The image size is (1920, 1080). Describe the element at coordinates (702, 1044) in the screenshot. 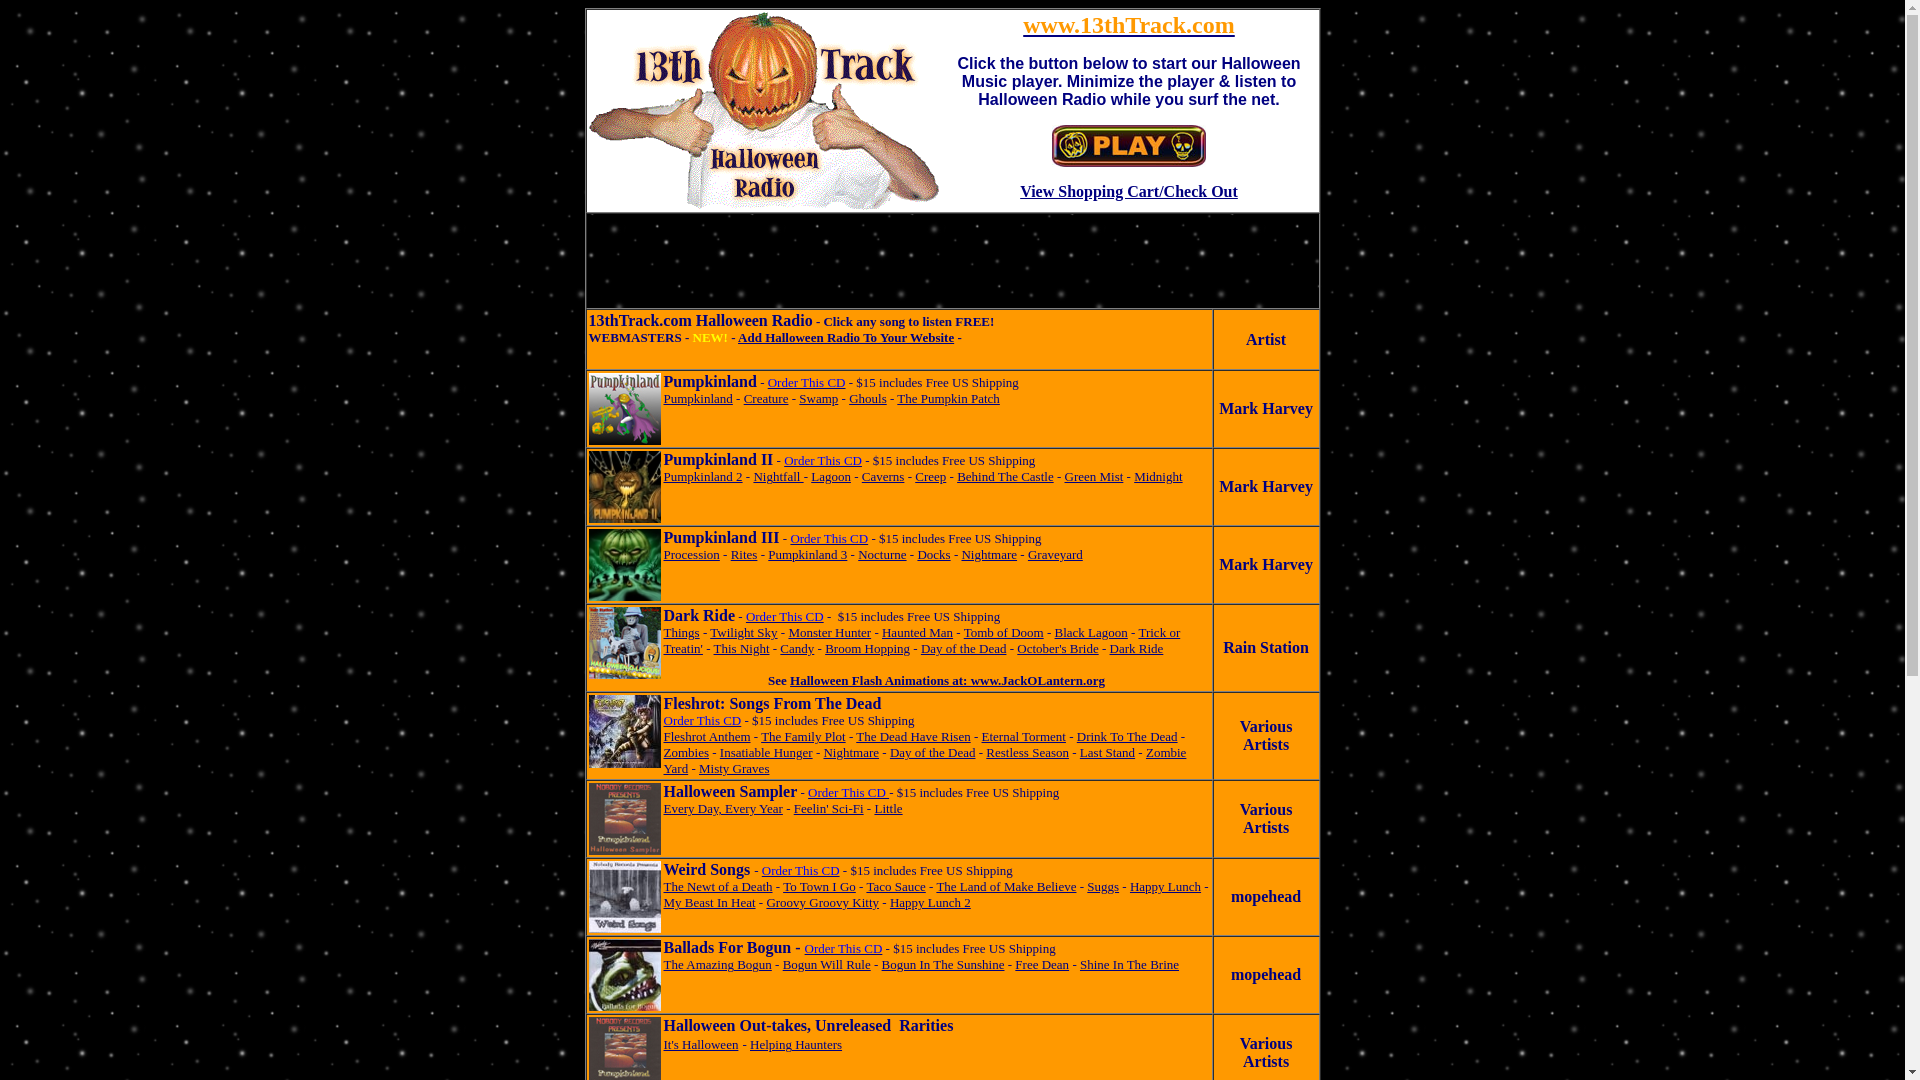

I see `It's Halloween` at that location.